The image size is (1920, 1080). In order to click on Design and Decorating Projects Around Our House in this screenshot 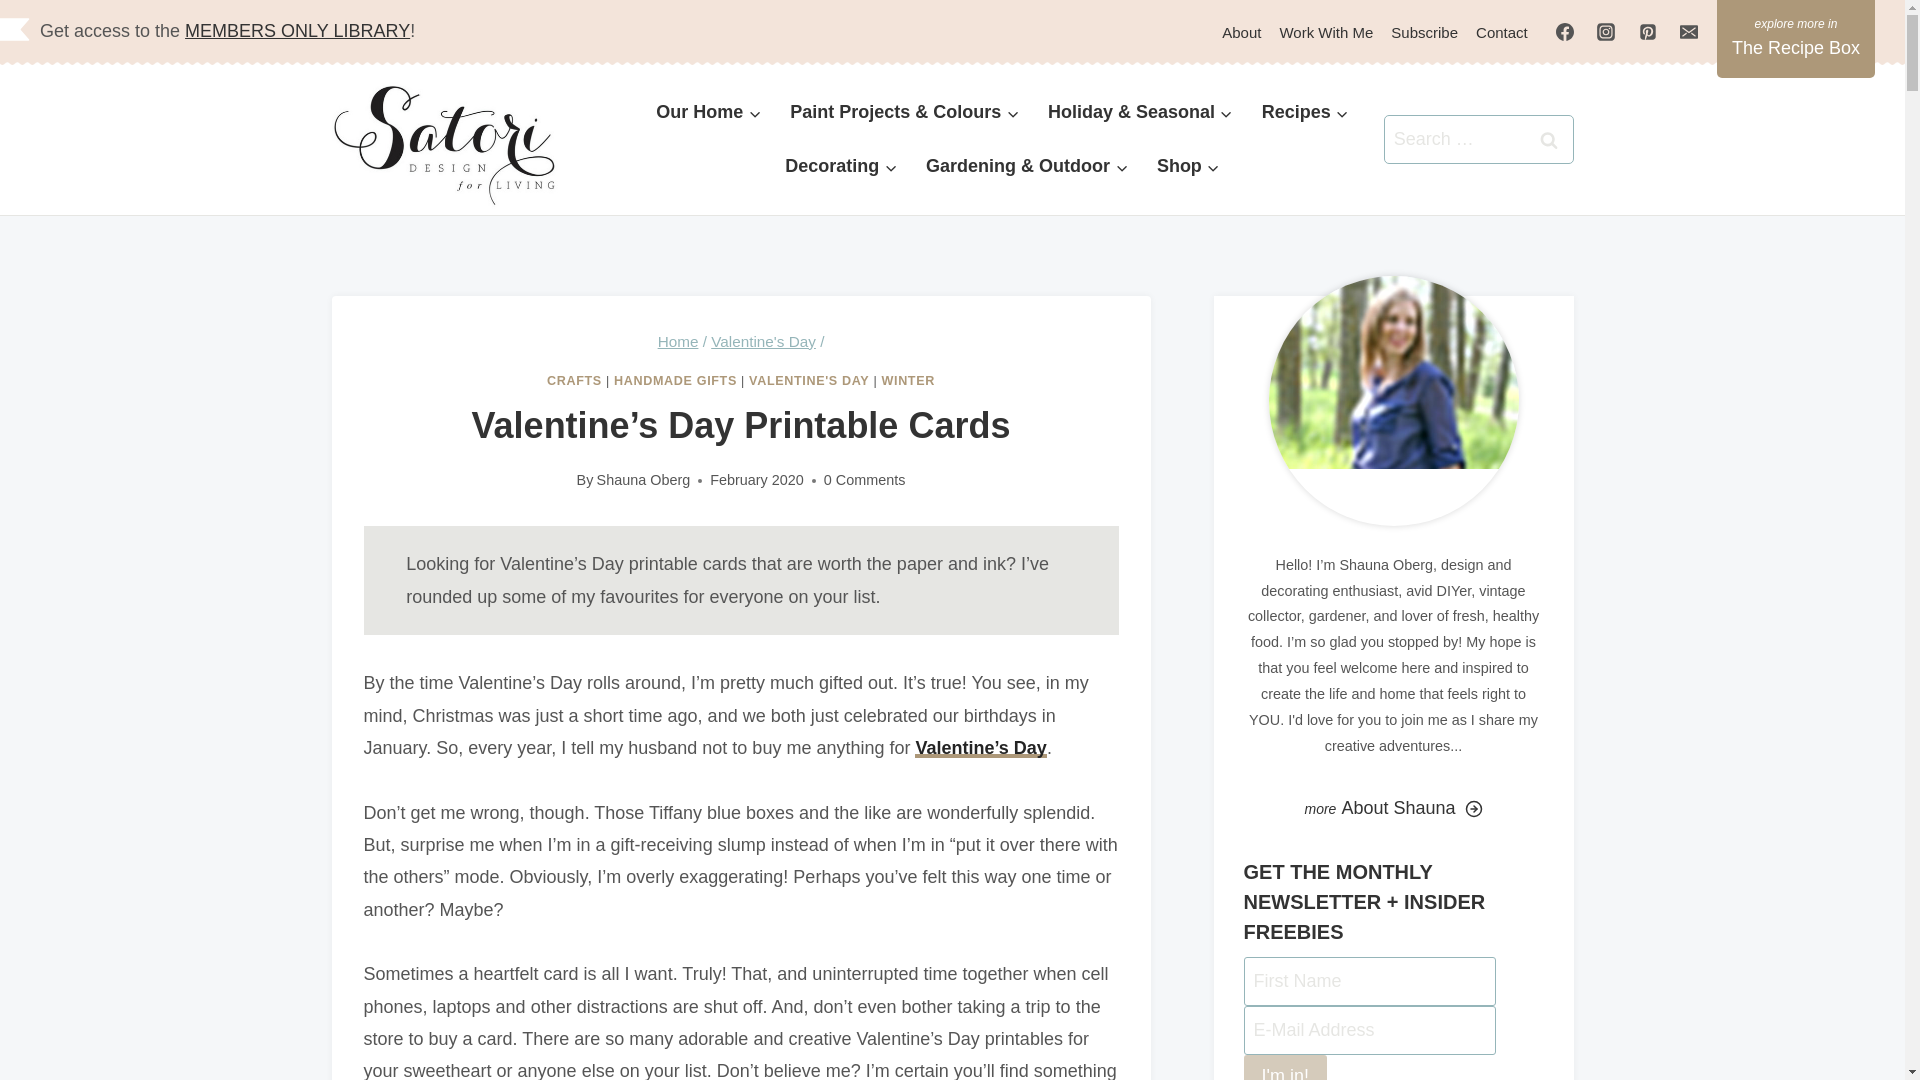, I will do `click(708, 113)`.